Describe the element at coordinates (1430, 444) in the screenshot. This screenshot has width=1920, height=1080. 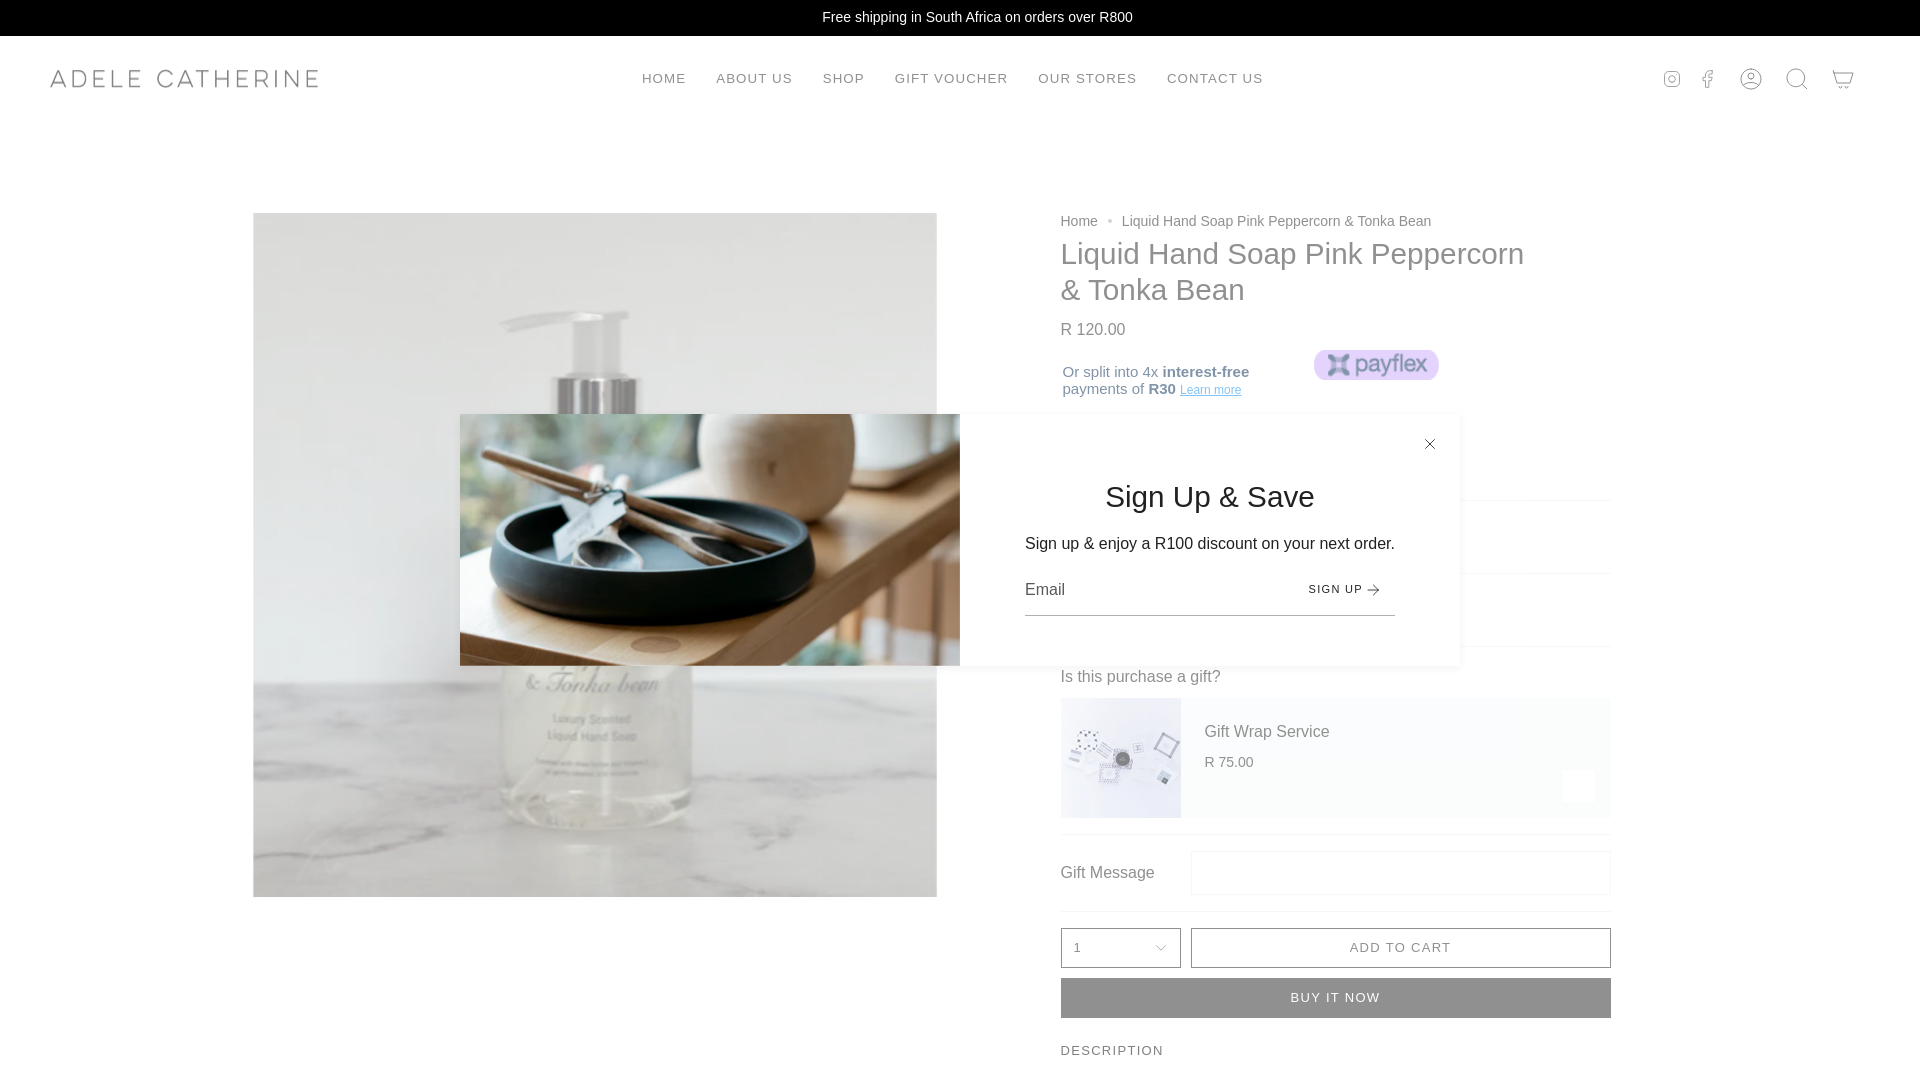
I see `Close` at that location.